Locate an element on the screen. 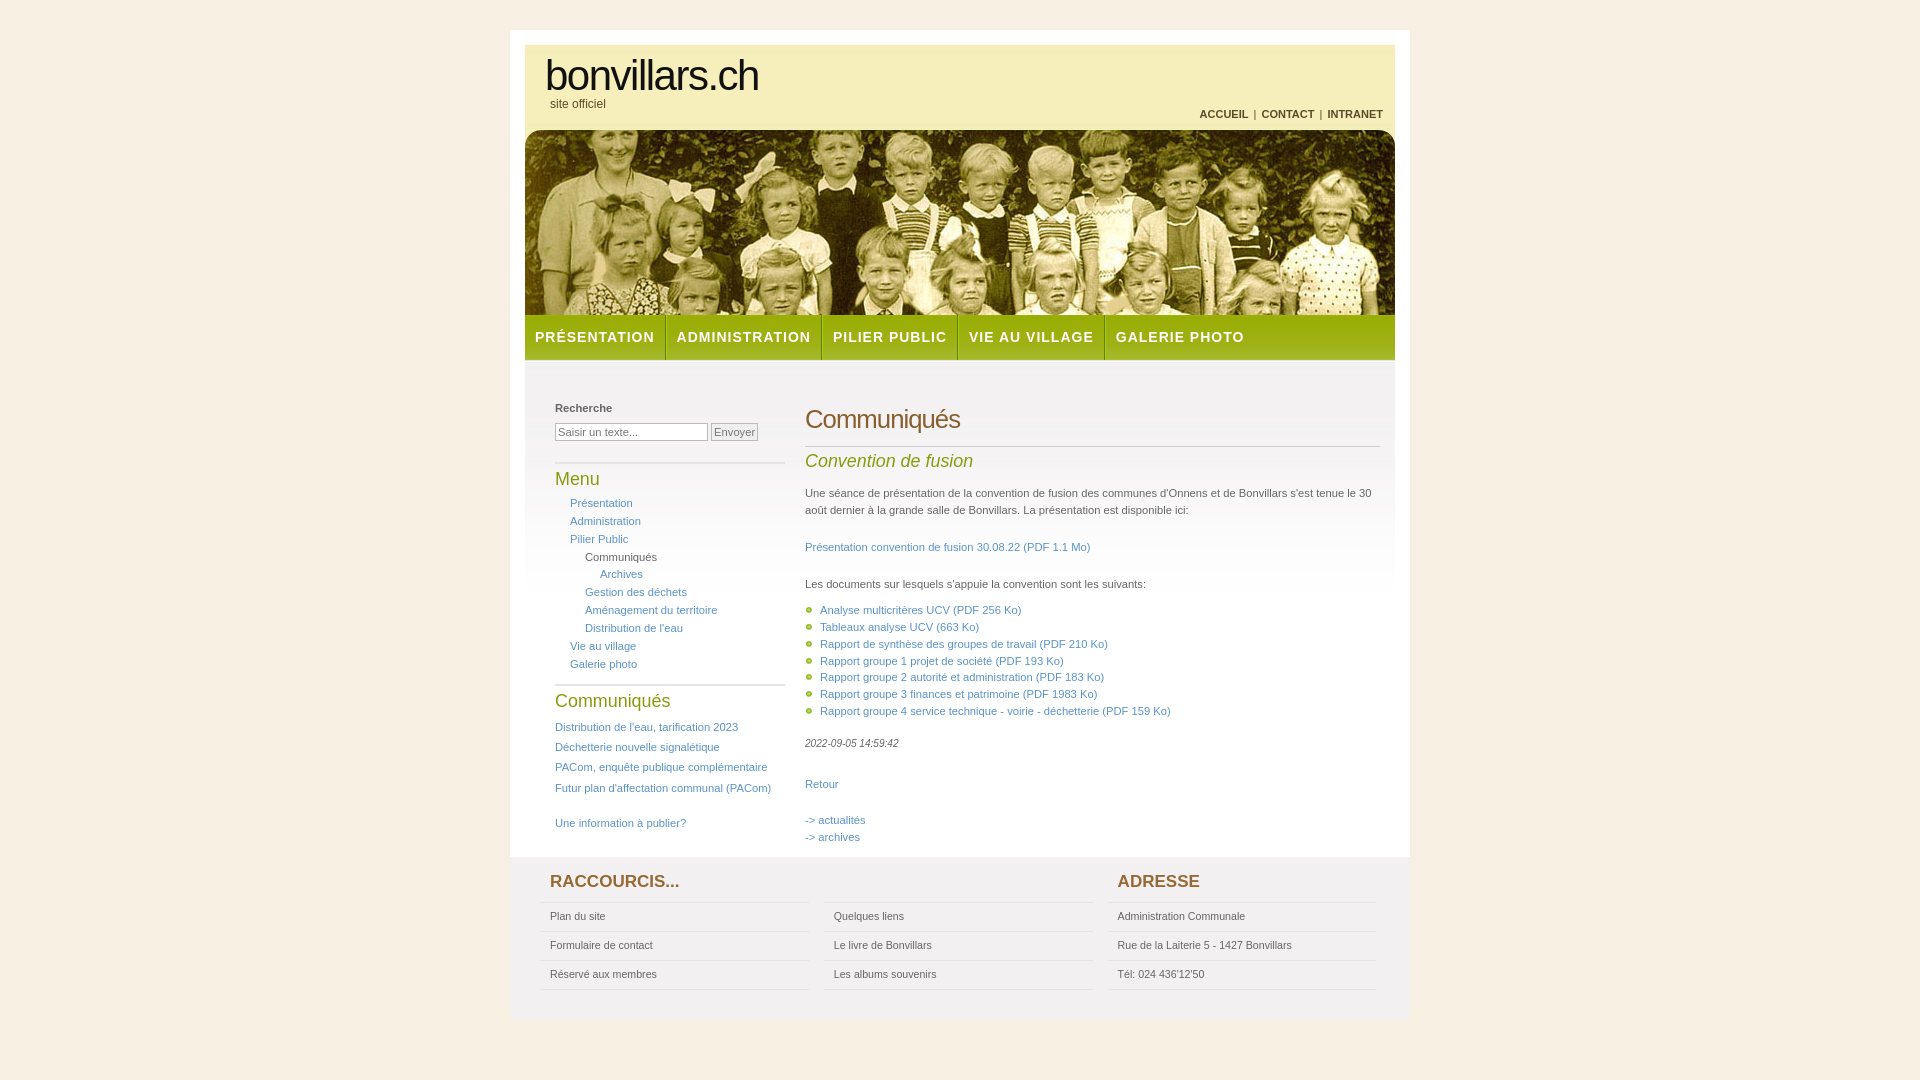  Pilier Public is located at coordinates (599, 539).